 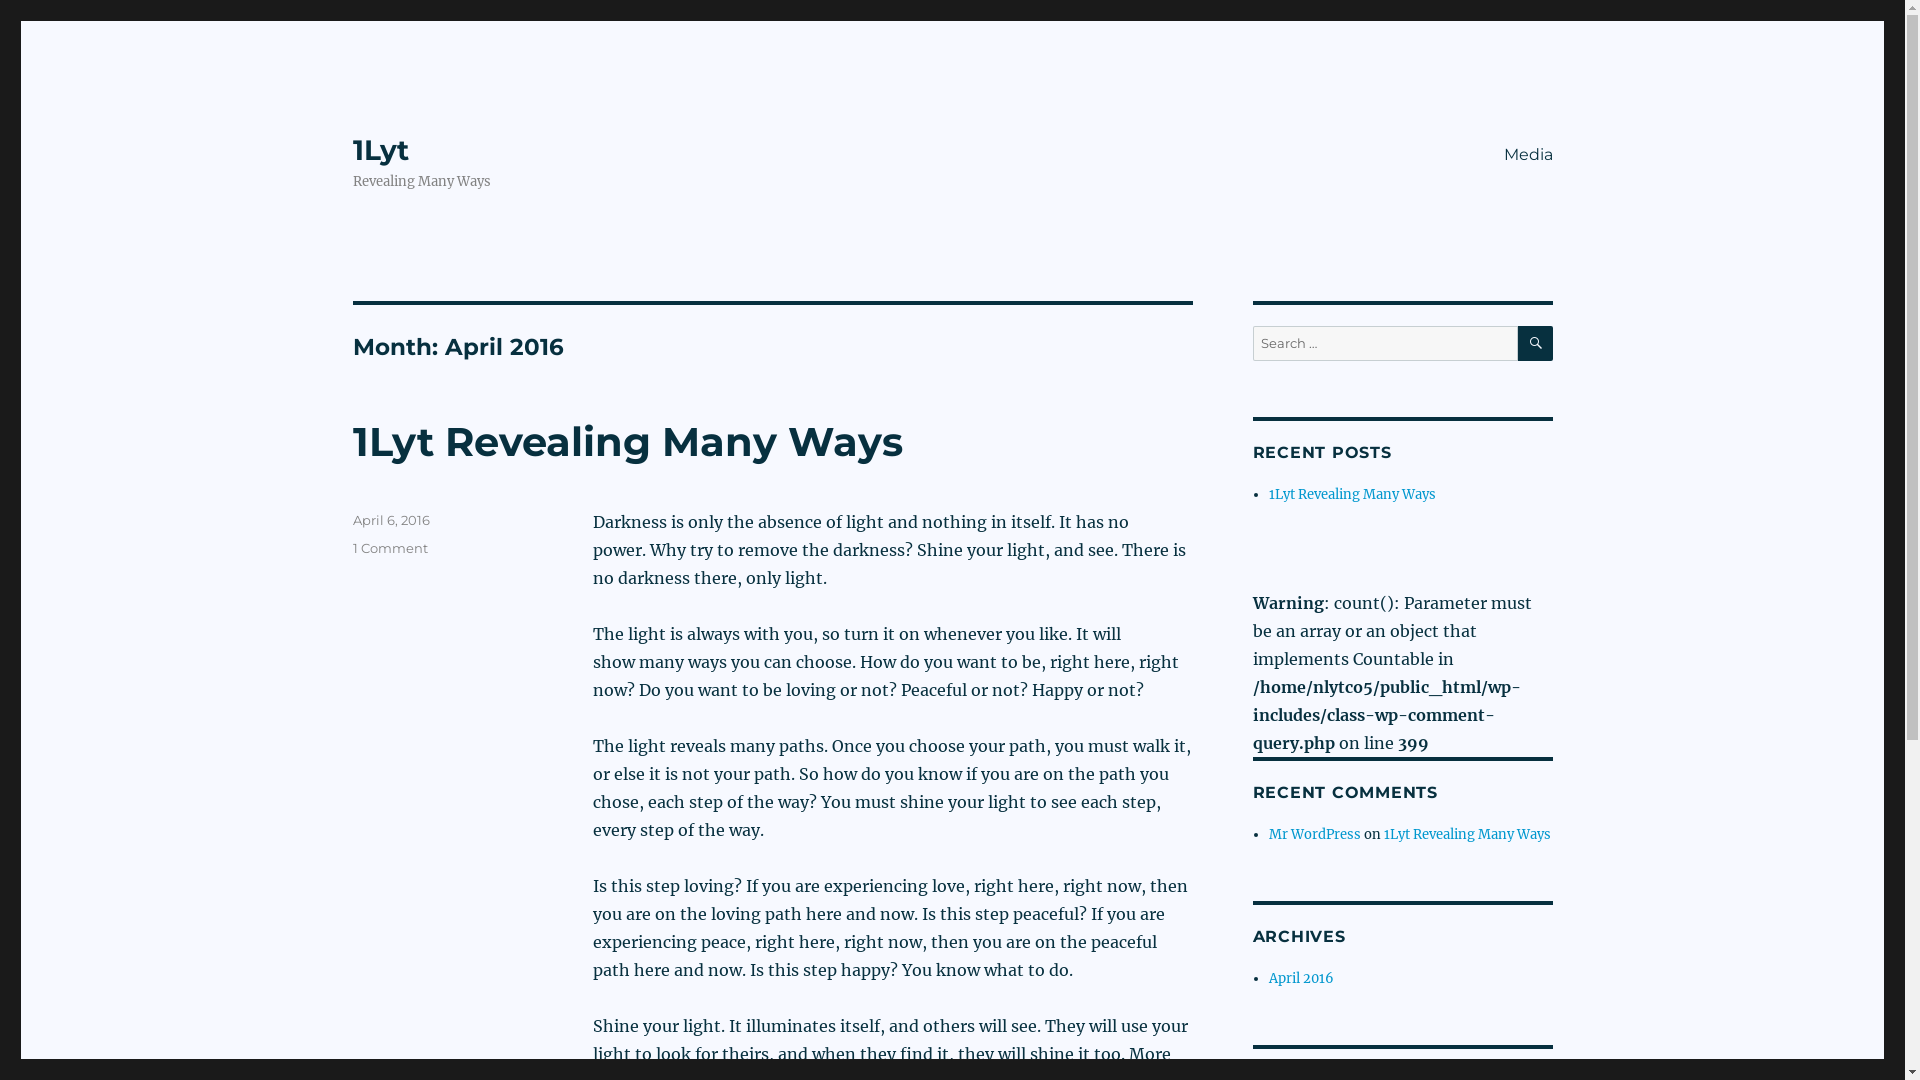 I want to click on April 6, 2016, so click(x=390, y=520).